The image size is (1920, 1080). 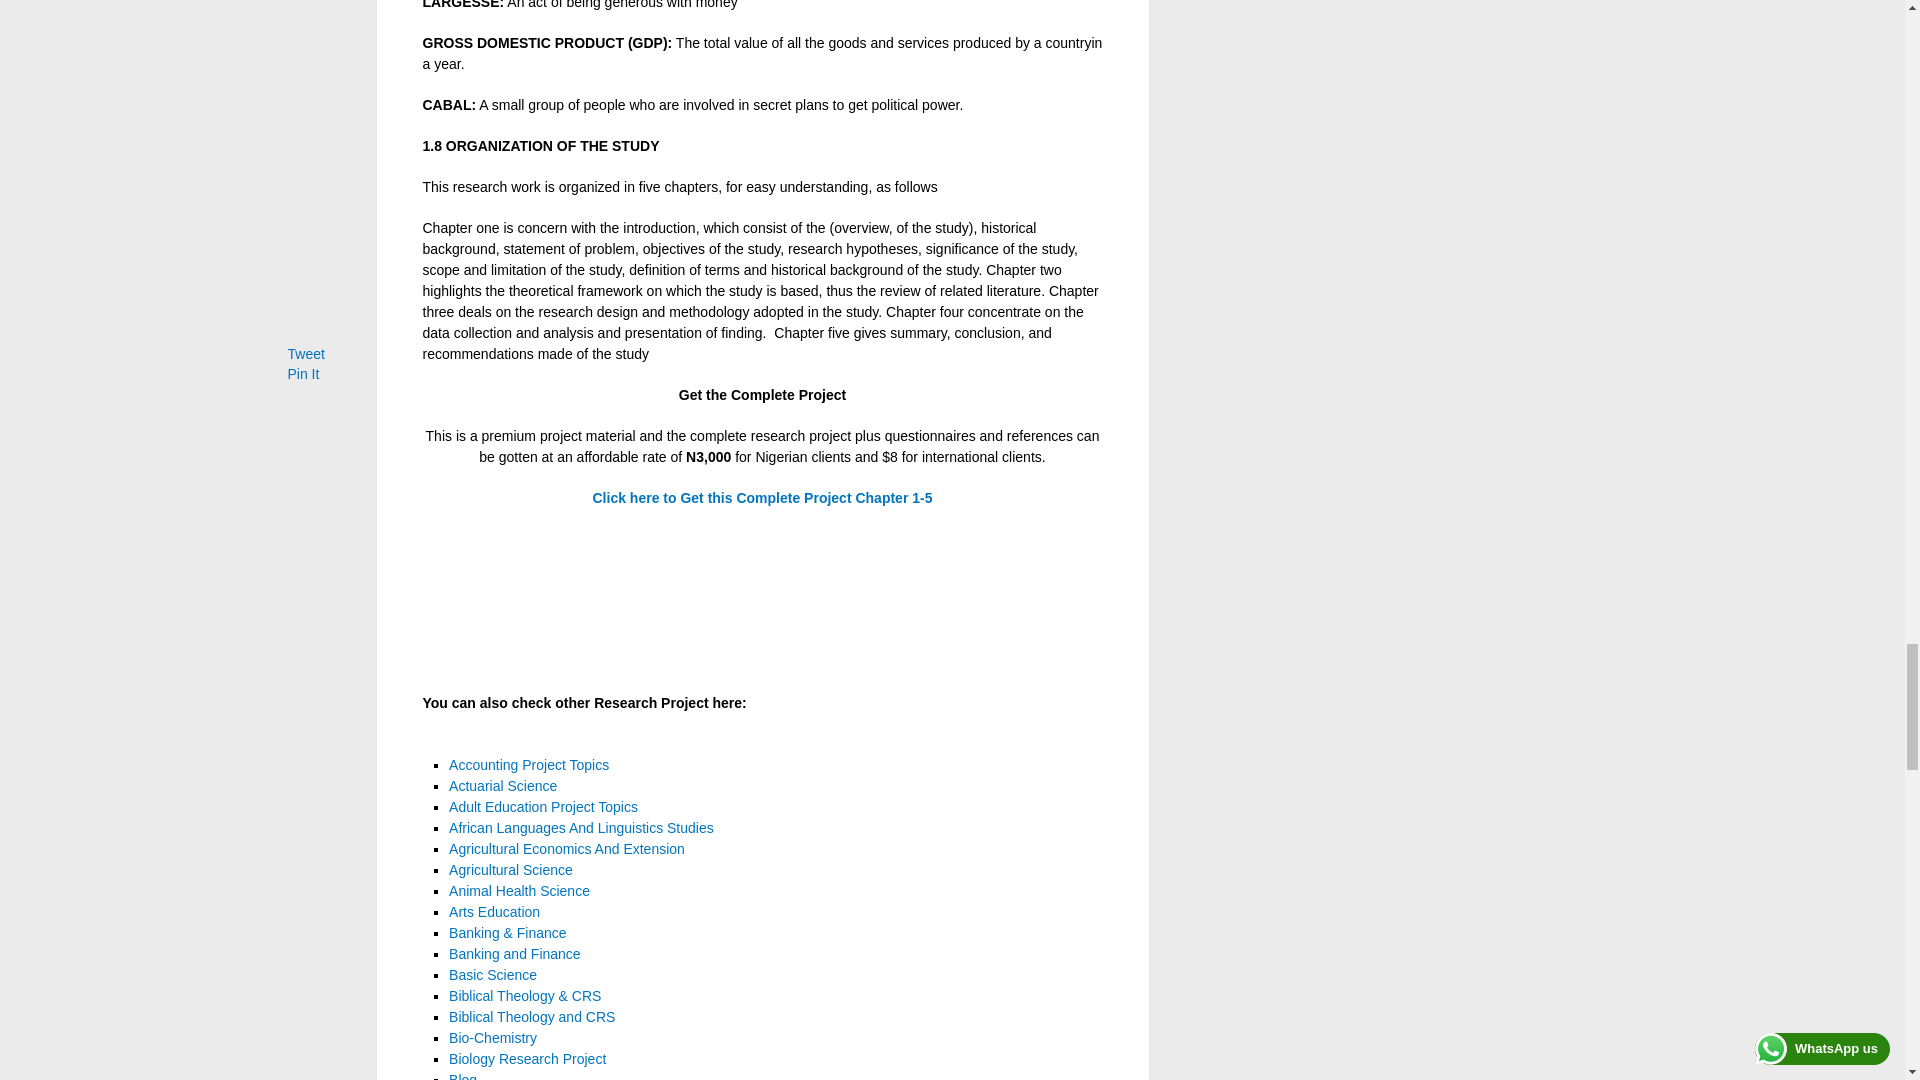 What do you see at coordinates (494, 912) in the screenshot?
I see `Arts Education` at bounding box center [494, 912].